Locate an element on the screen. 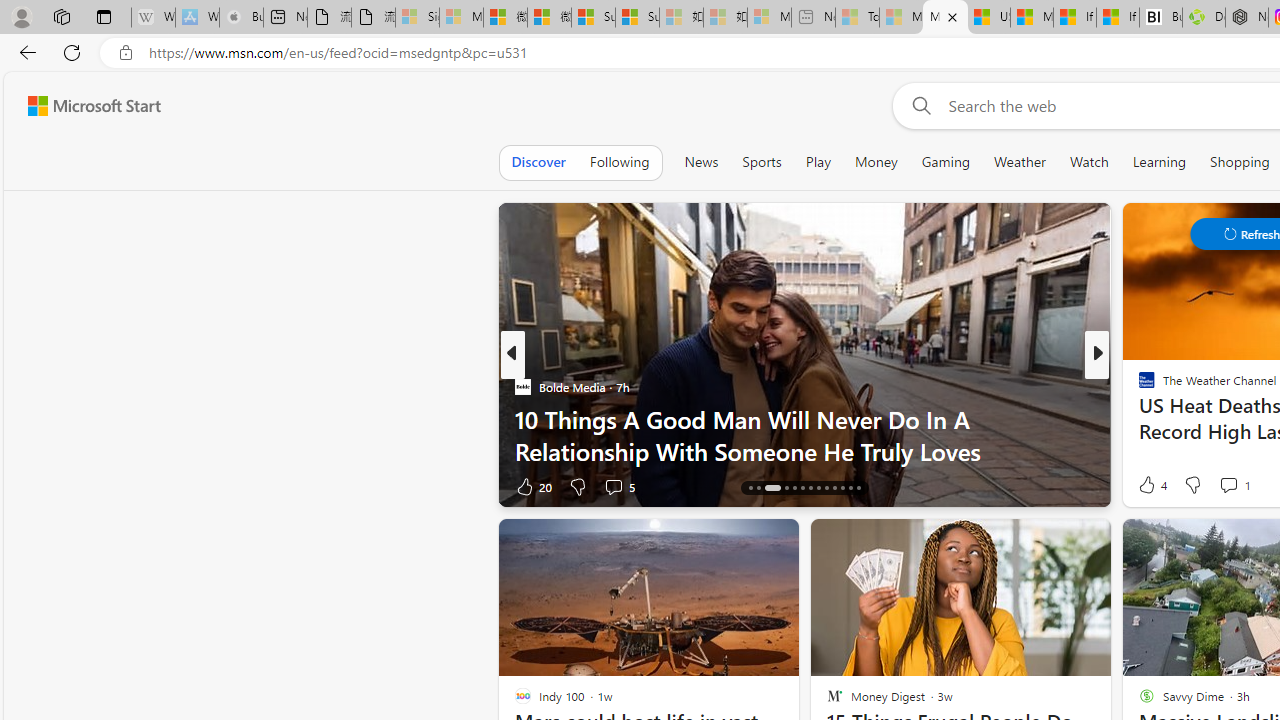 This screenshot has height=720, width=1280. Descarga Driver Updater is located at coordinates (1203, 18).